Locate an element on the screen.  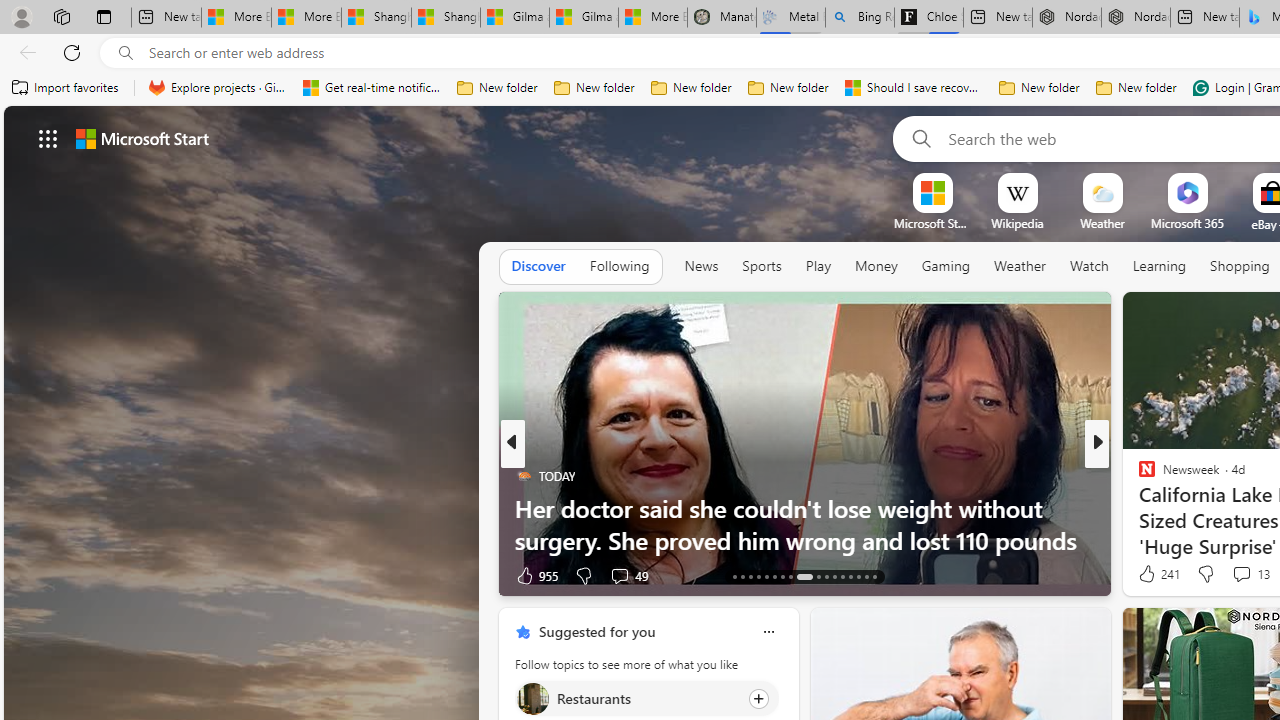
AutomationID: tab-21 is located at coordinates (804, 576).